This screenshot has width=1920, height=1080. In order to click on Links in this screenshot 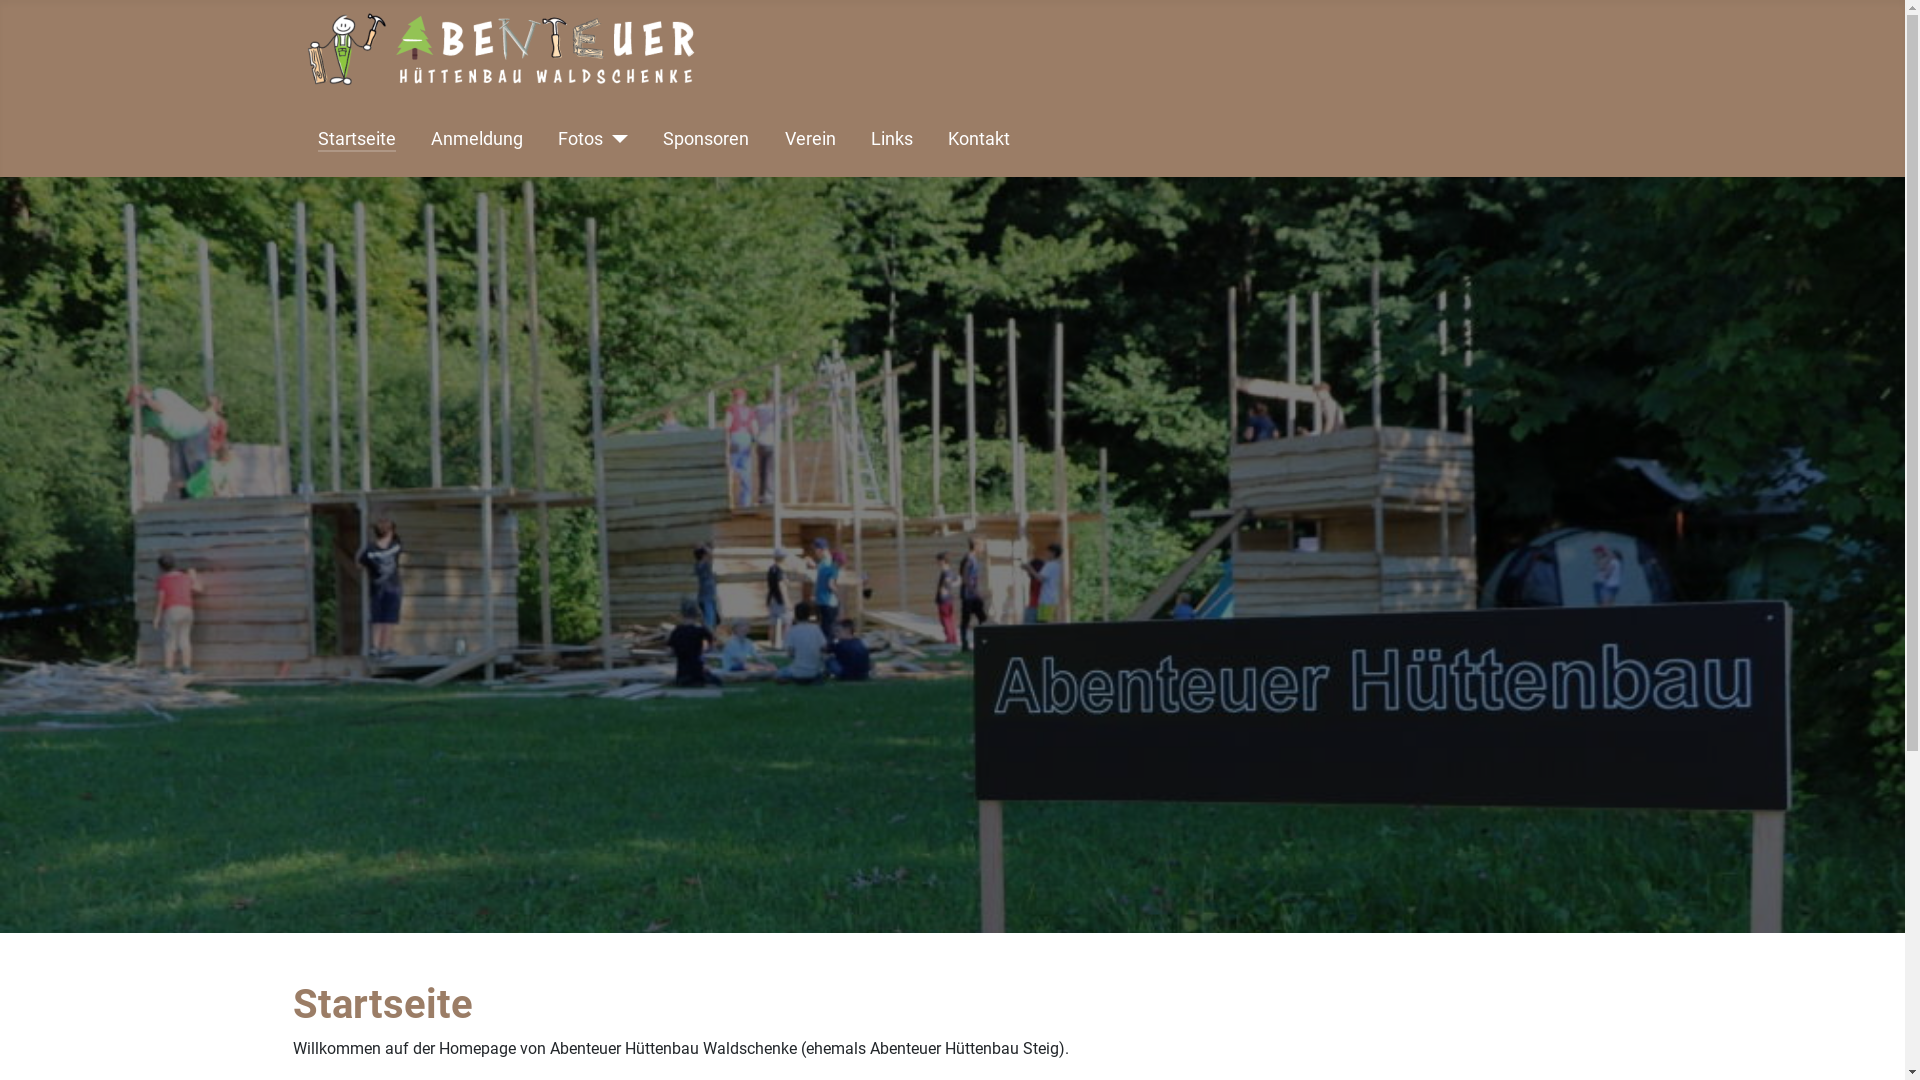, I will do `click(892, 139)`.